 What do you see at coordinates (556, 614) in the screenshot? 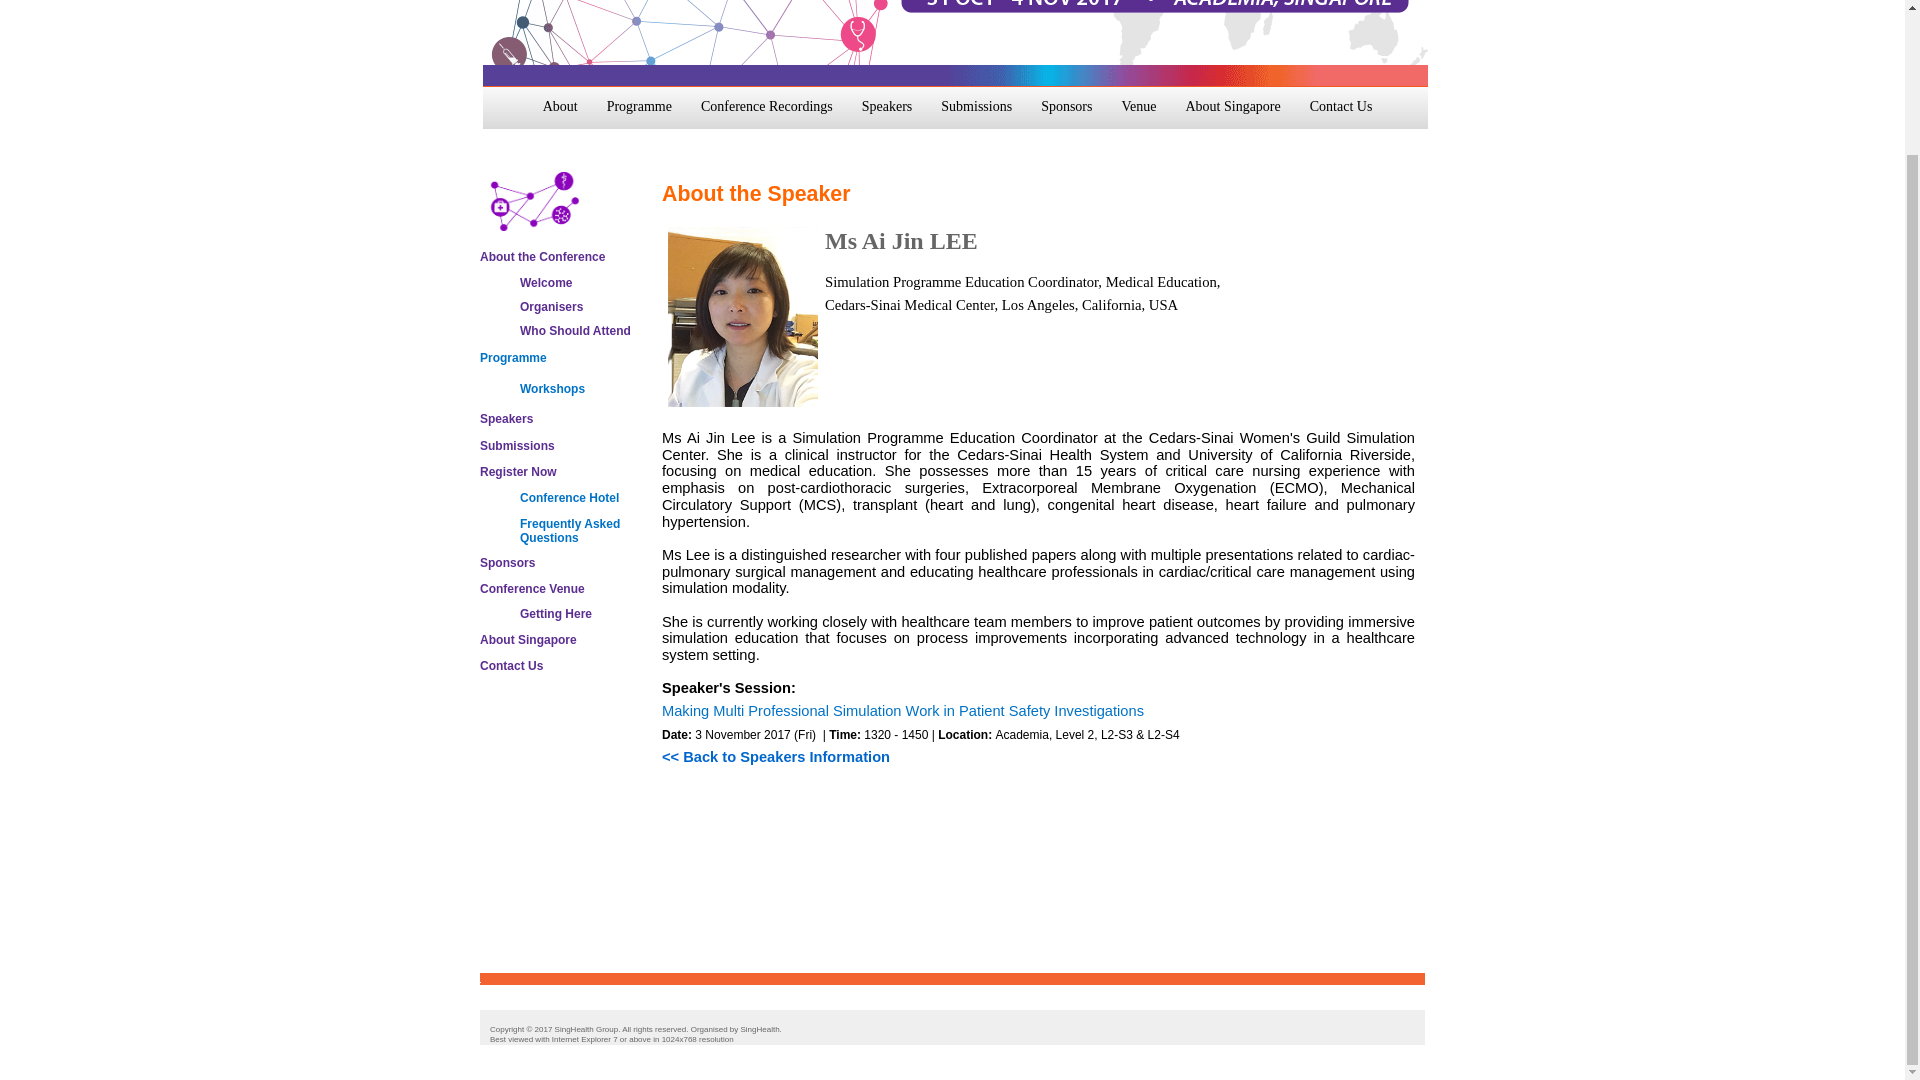
I see `Getting Here` at bounding box center [556, 614].